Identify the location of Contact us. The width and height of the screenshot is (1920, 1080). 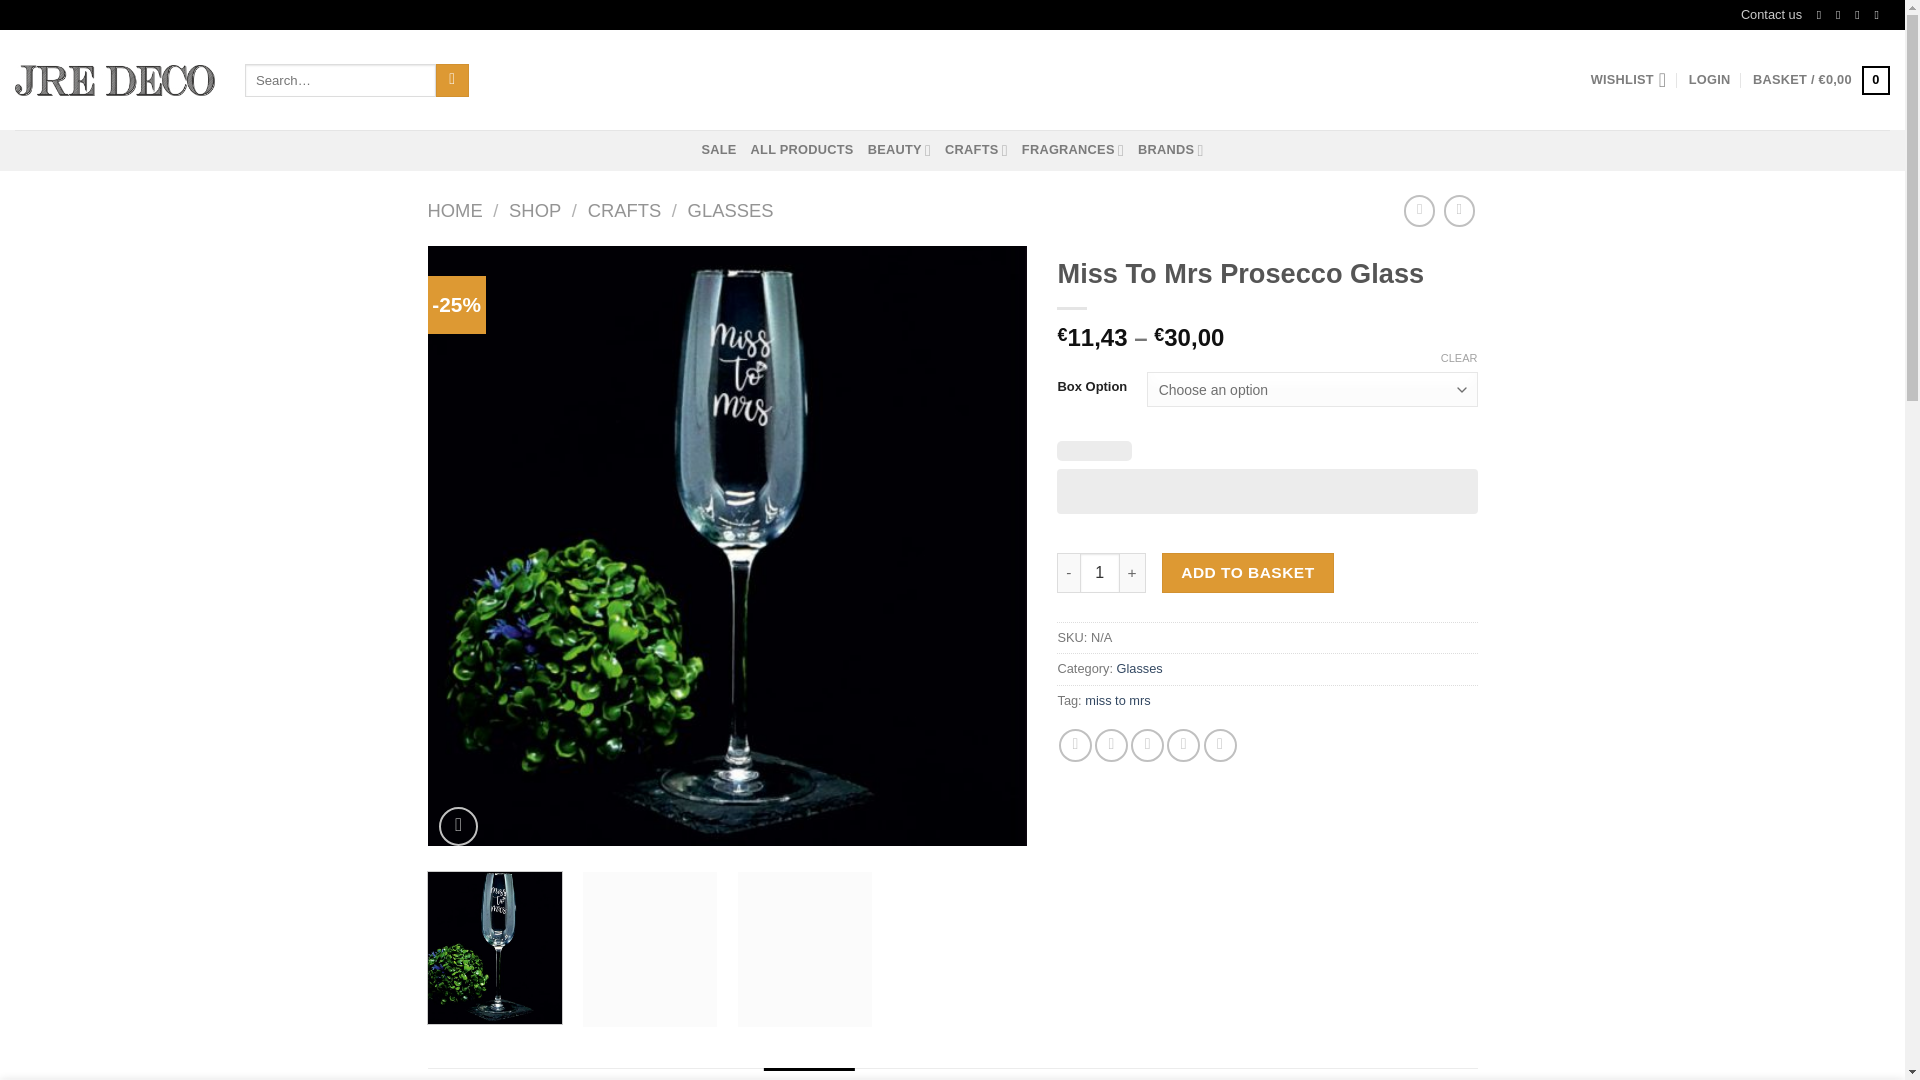
(1772, 15).